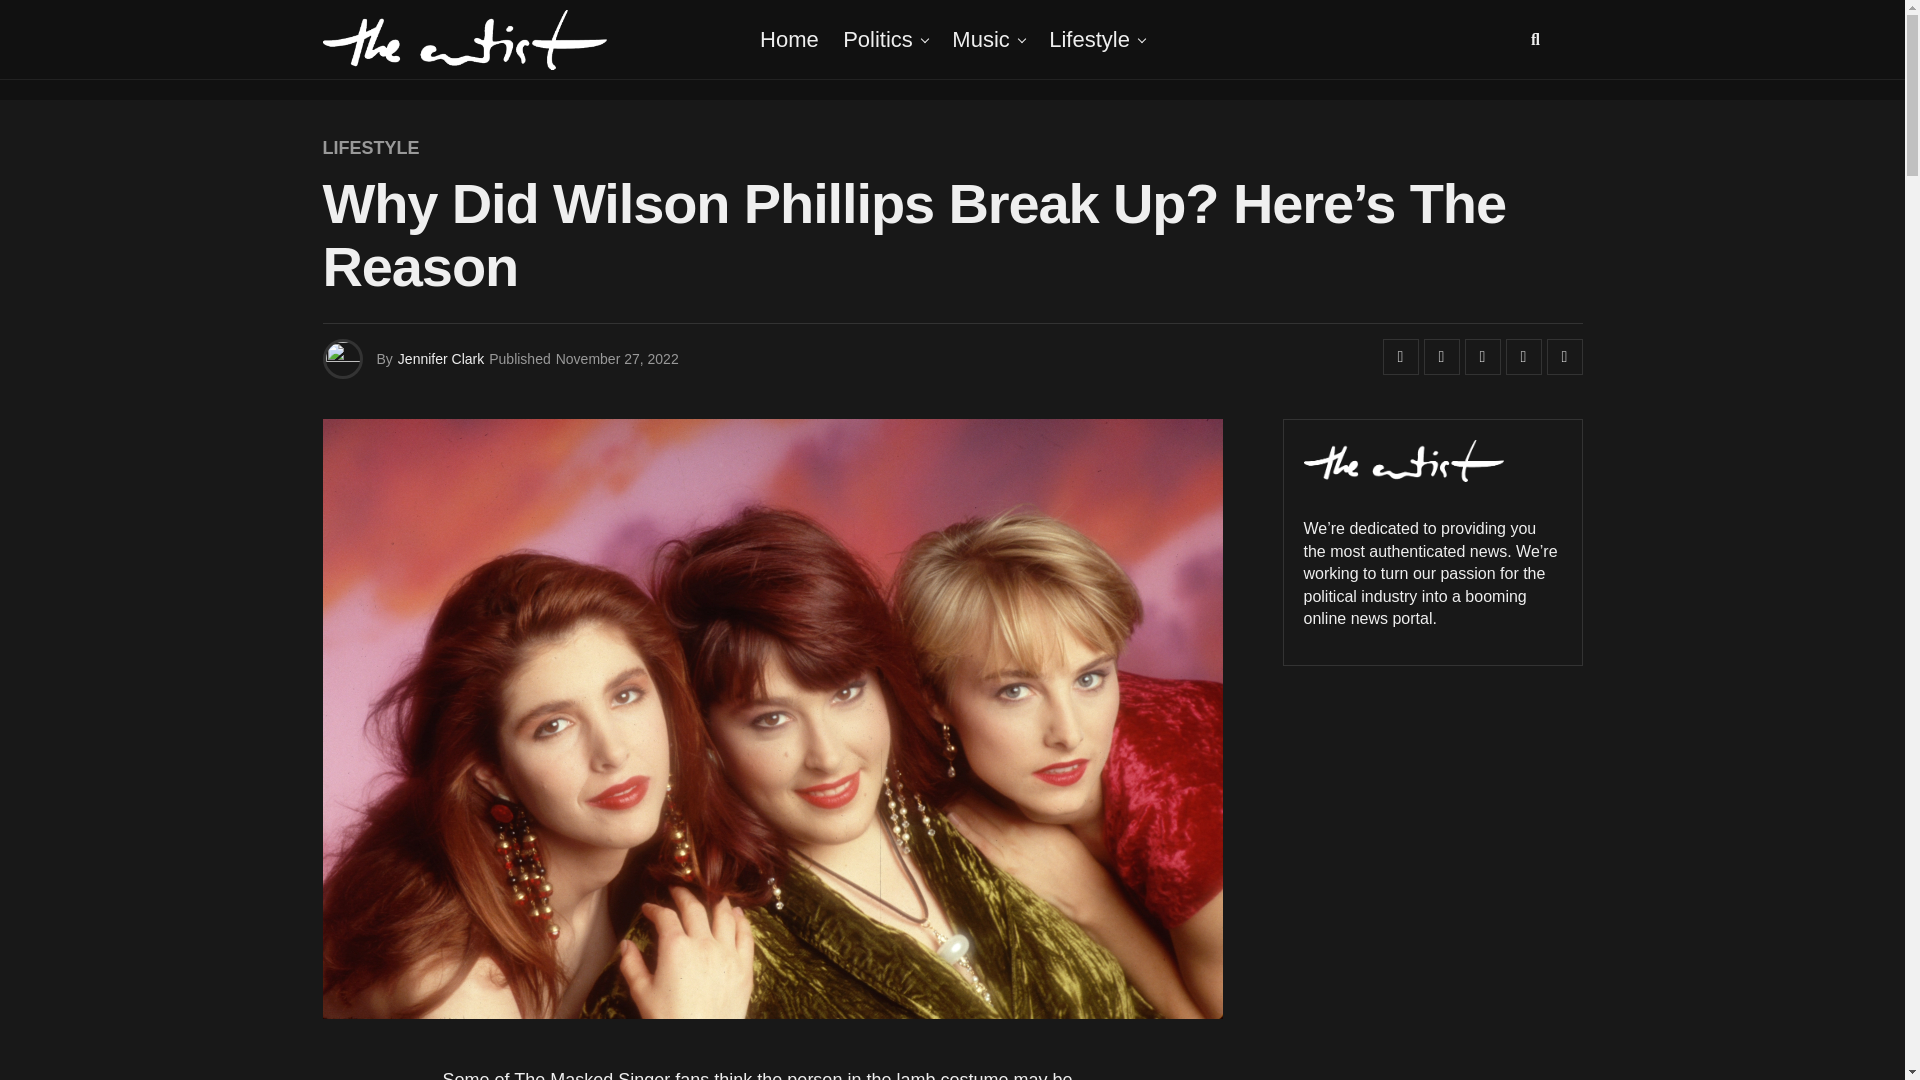 This screenshot has height=1080, width=1920. I want to click on Share on Facebook, so click(1400, 356).